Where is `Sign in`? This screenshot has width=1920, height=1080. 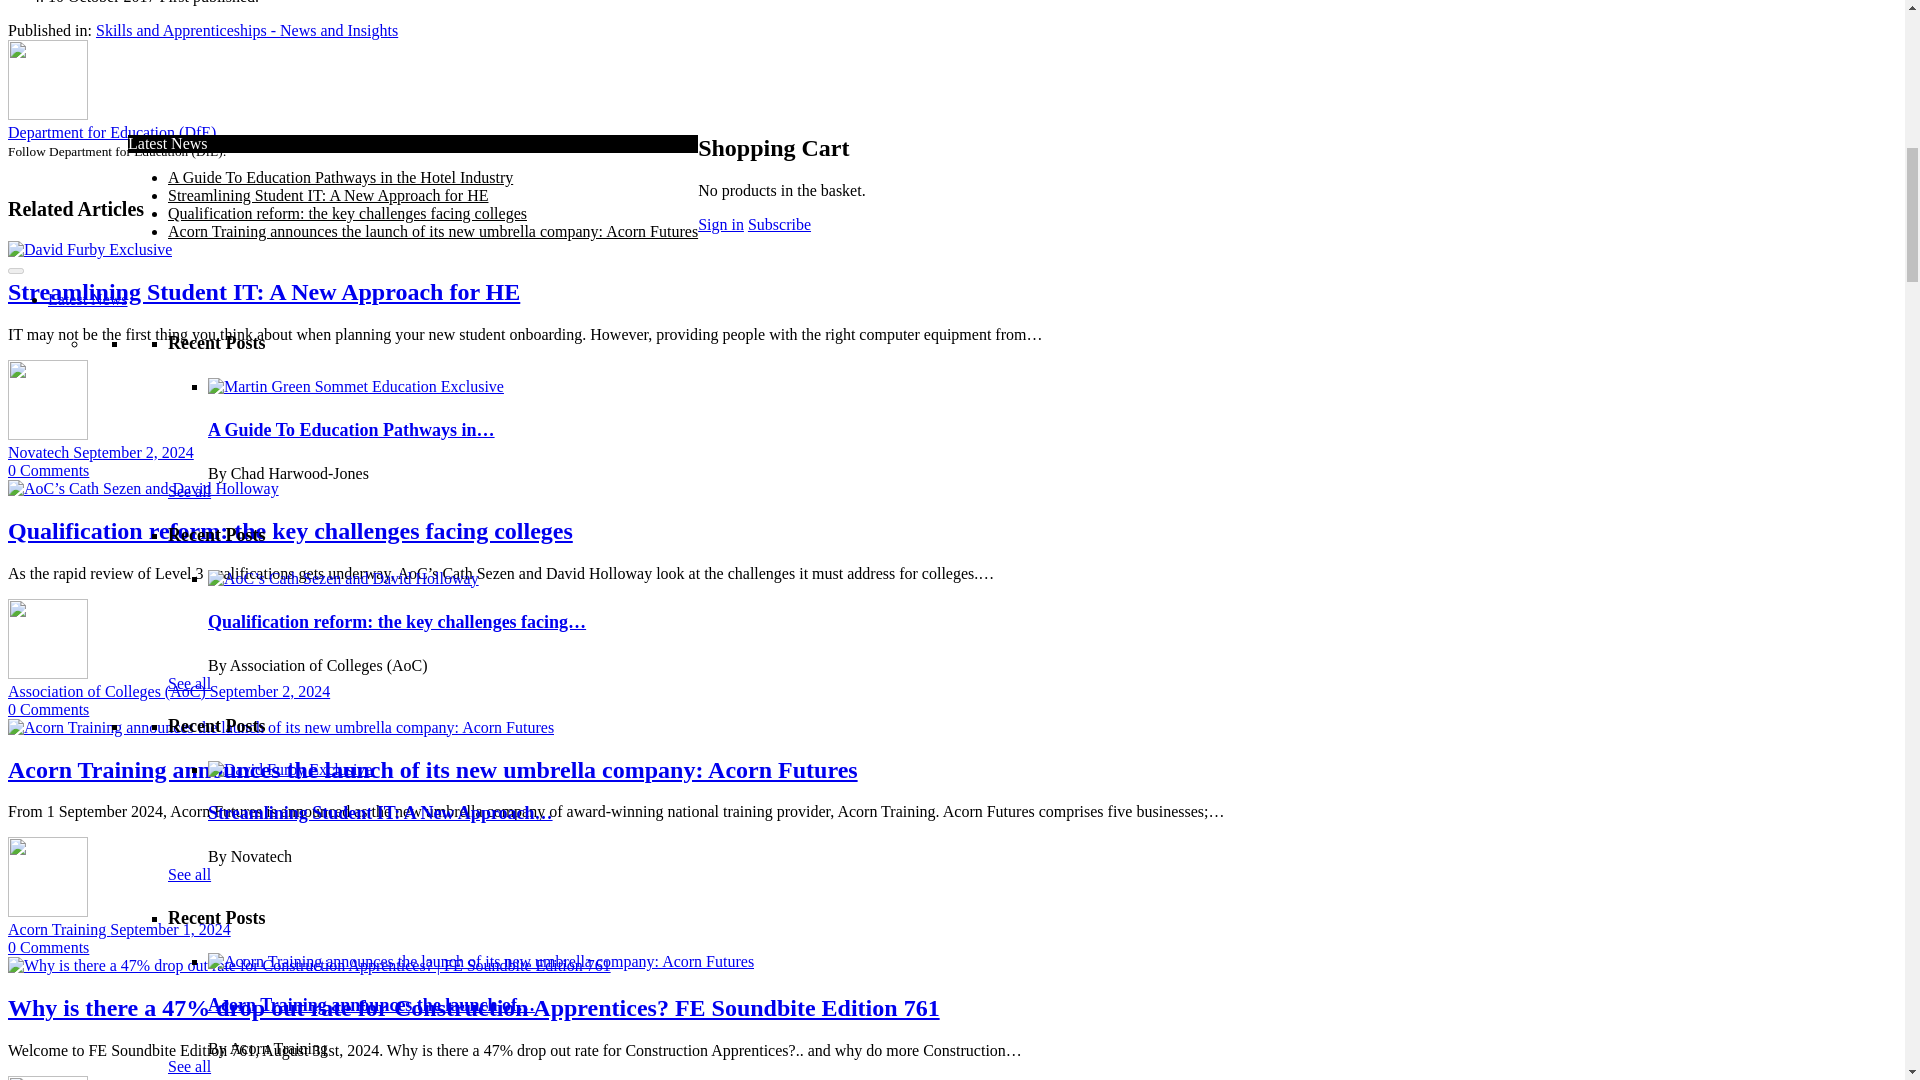
Sign in is located at coordinates (317, 155).